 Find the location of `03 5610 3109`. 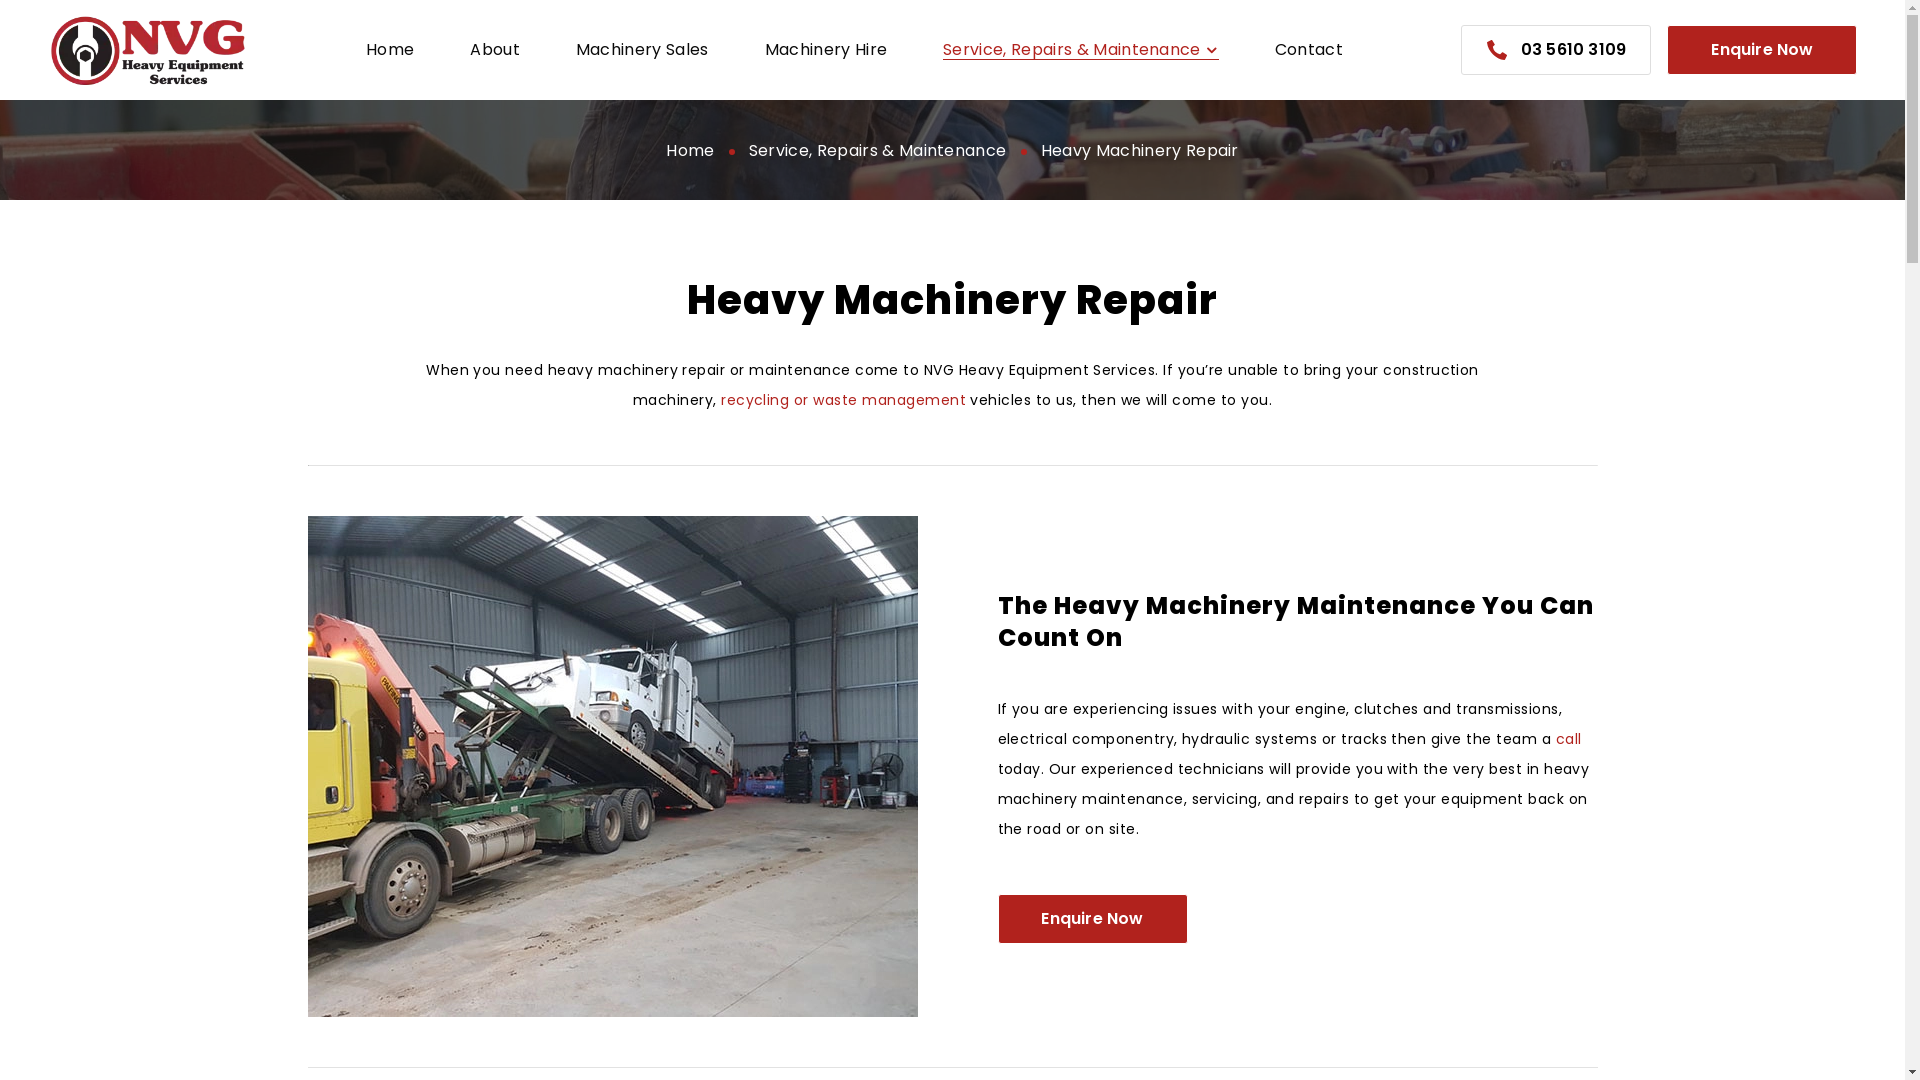

03 5610 3109 is located at coordinates (1556, 50).